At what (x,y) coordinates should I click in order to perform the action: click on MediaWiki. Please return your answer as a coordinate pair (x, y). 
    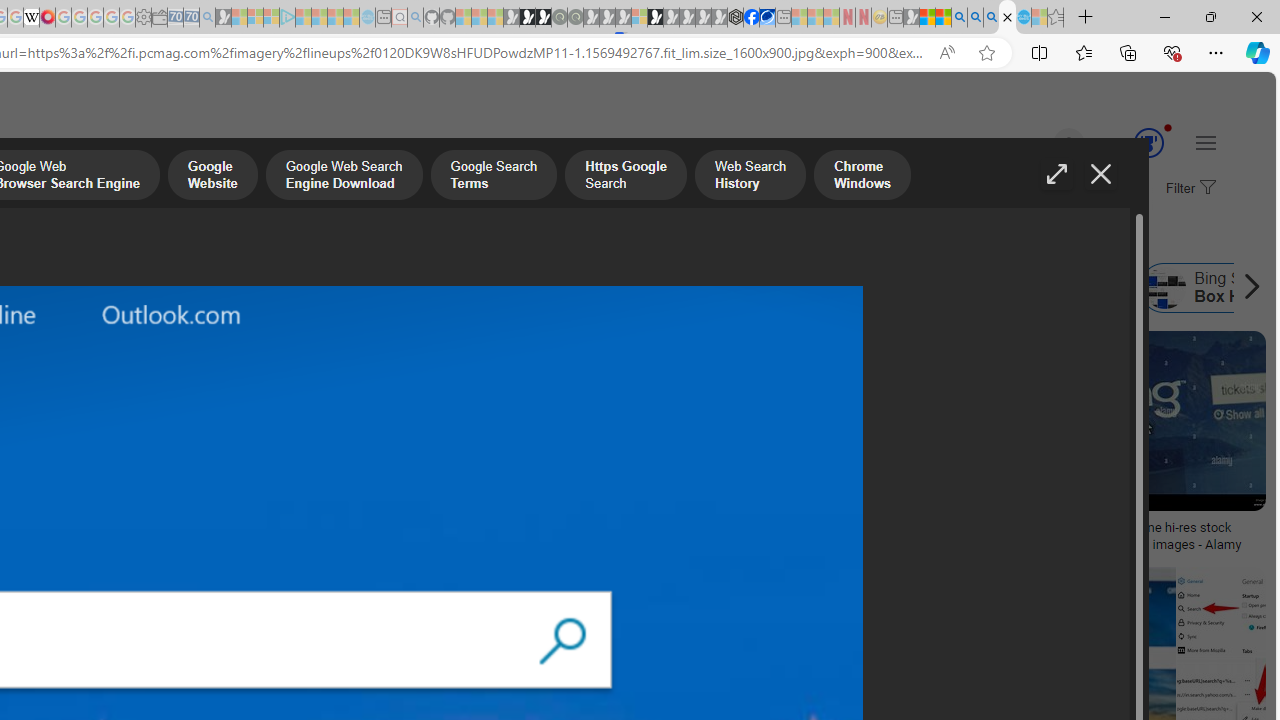
    Looking at the image, I should click on (47, 18).